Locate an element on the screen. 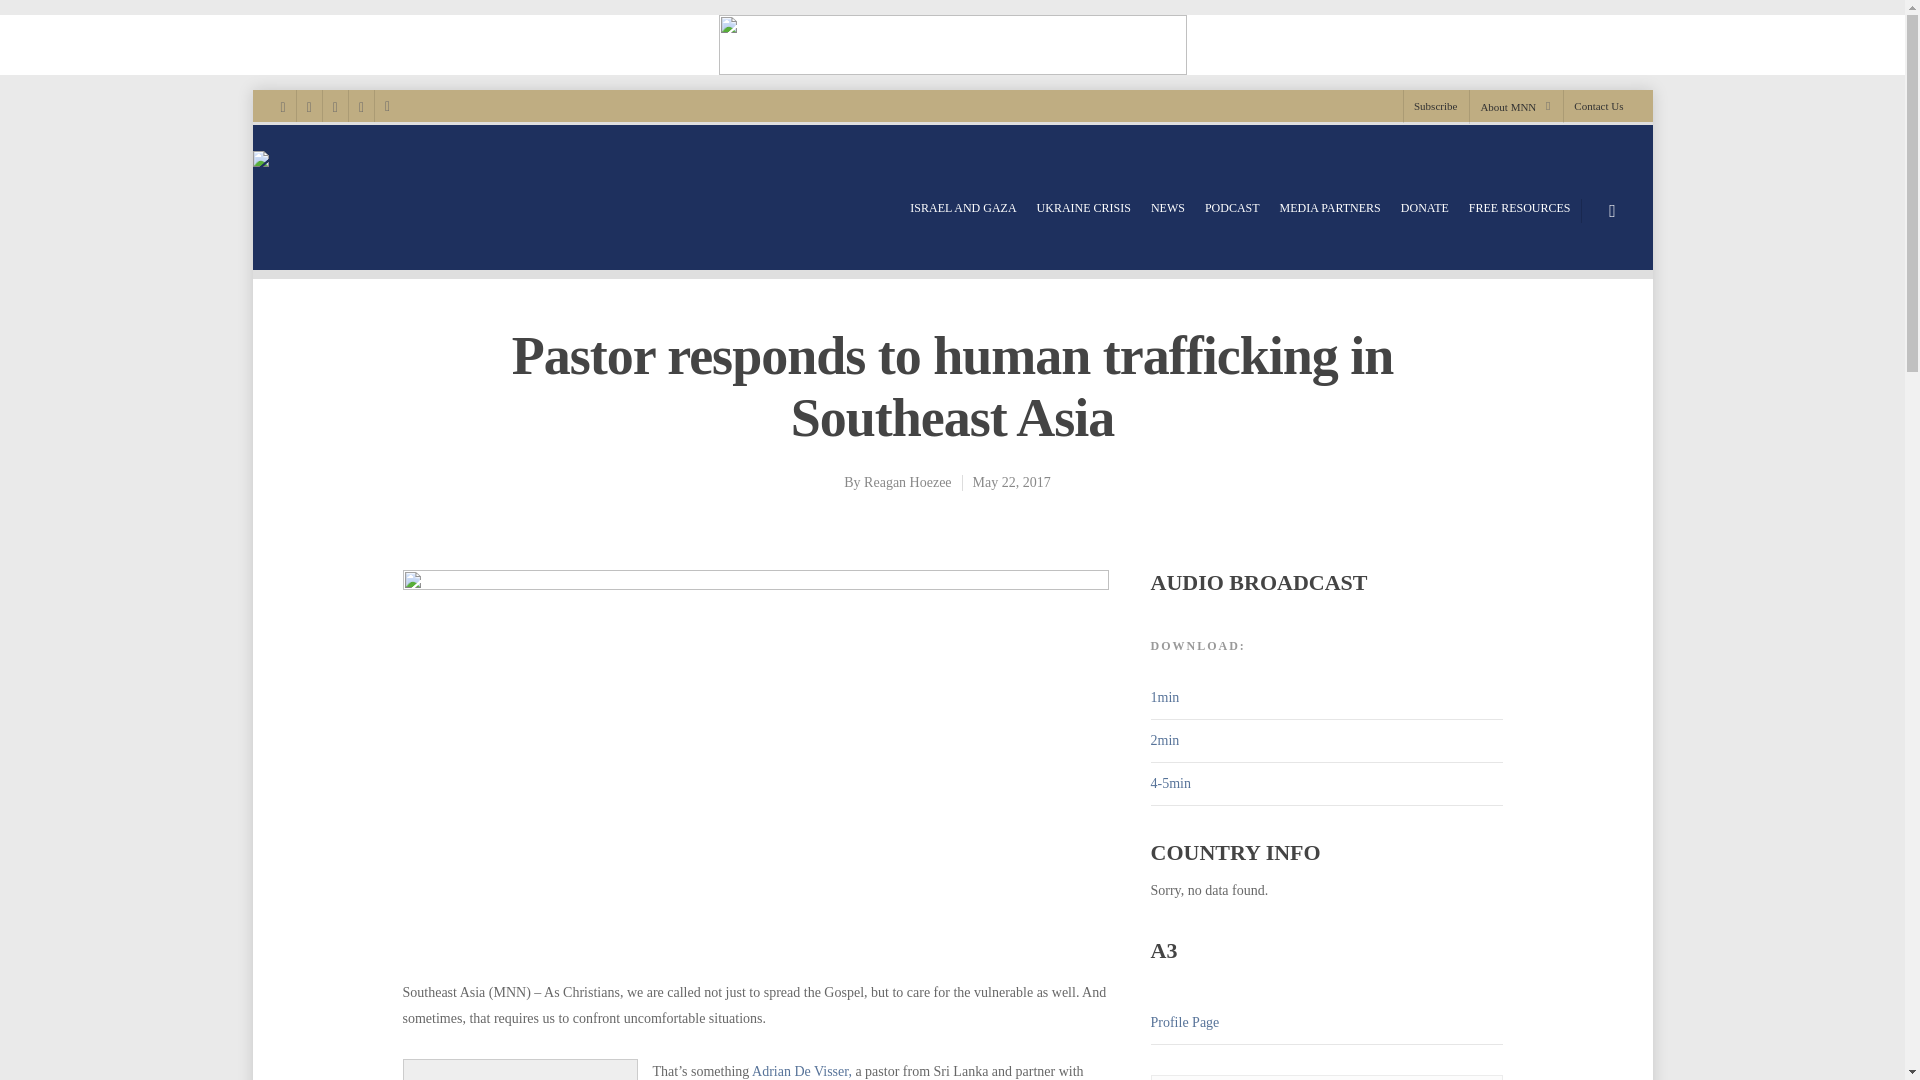 Image resolution: width=1920 pixels, height=1080 pixels. Subscribe is located at coordinates (1434, 106).